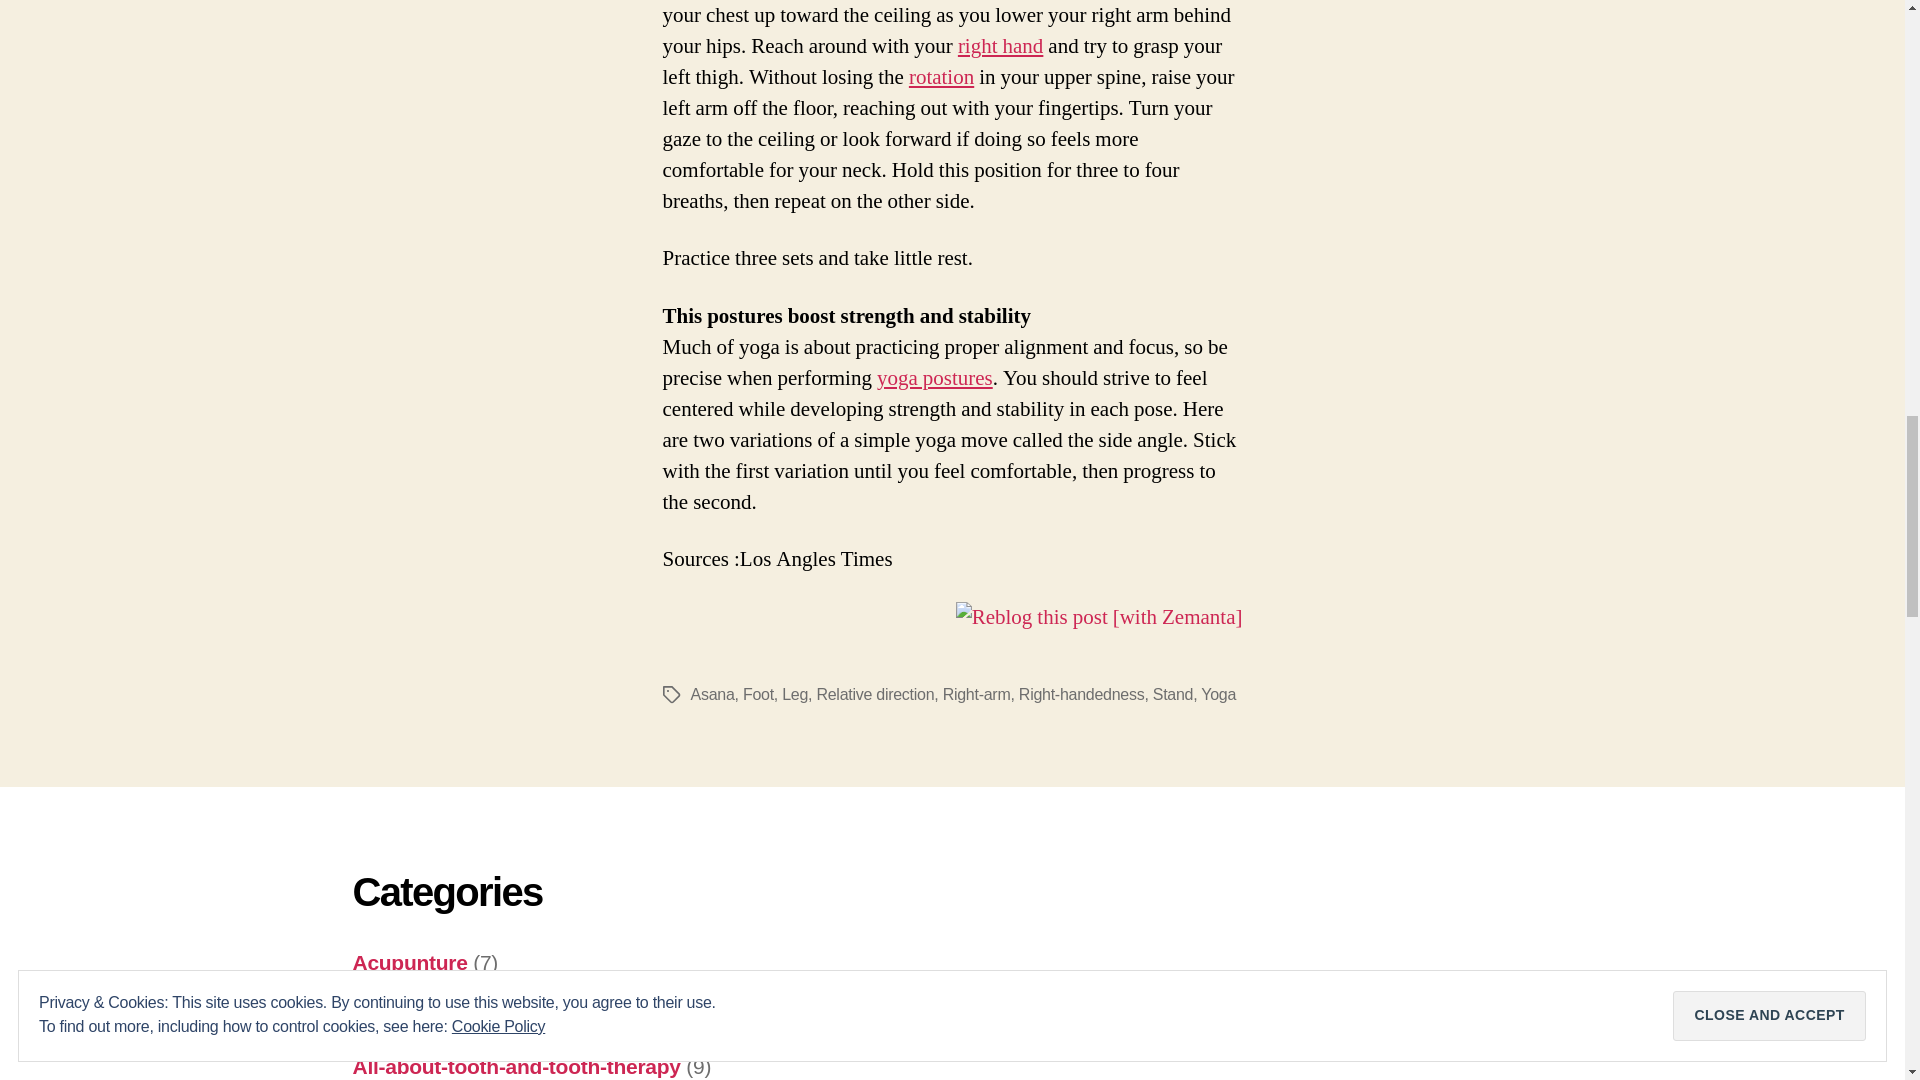 This screenshot has width=1920, height=1080. What do you see at coordinates (794, 694) in the screenshot?
I see `Leg` at bounding box center [794, 694].